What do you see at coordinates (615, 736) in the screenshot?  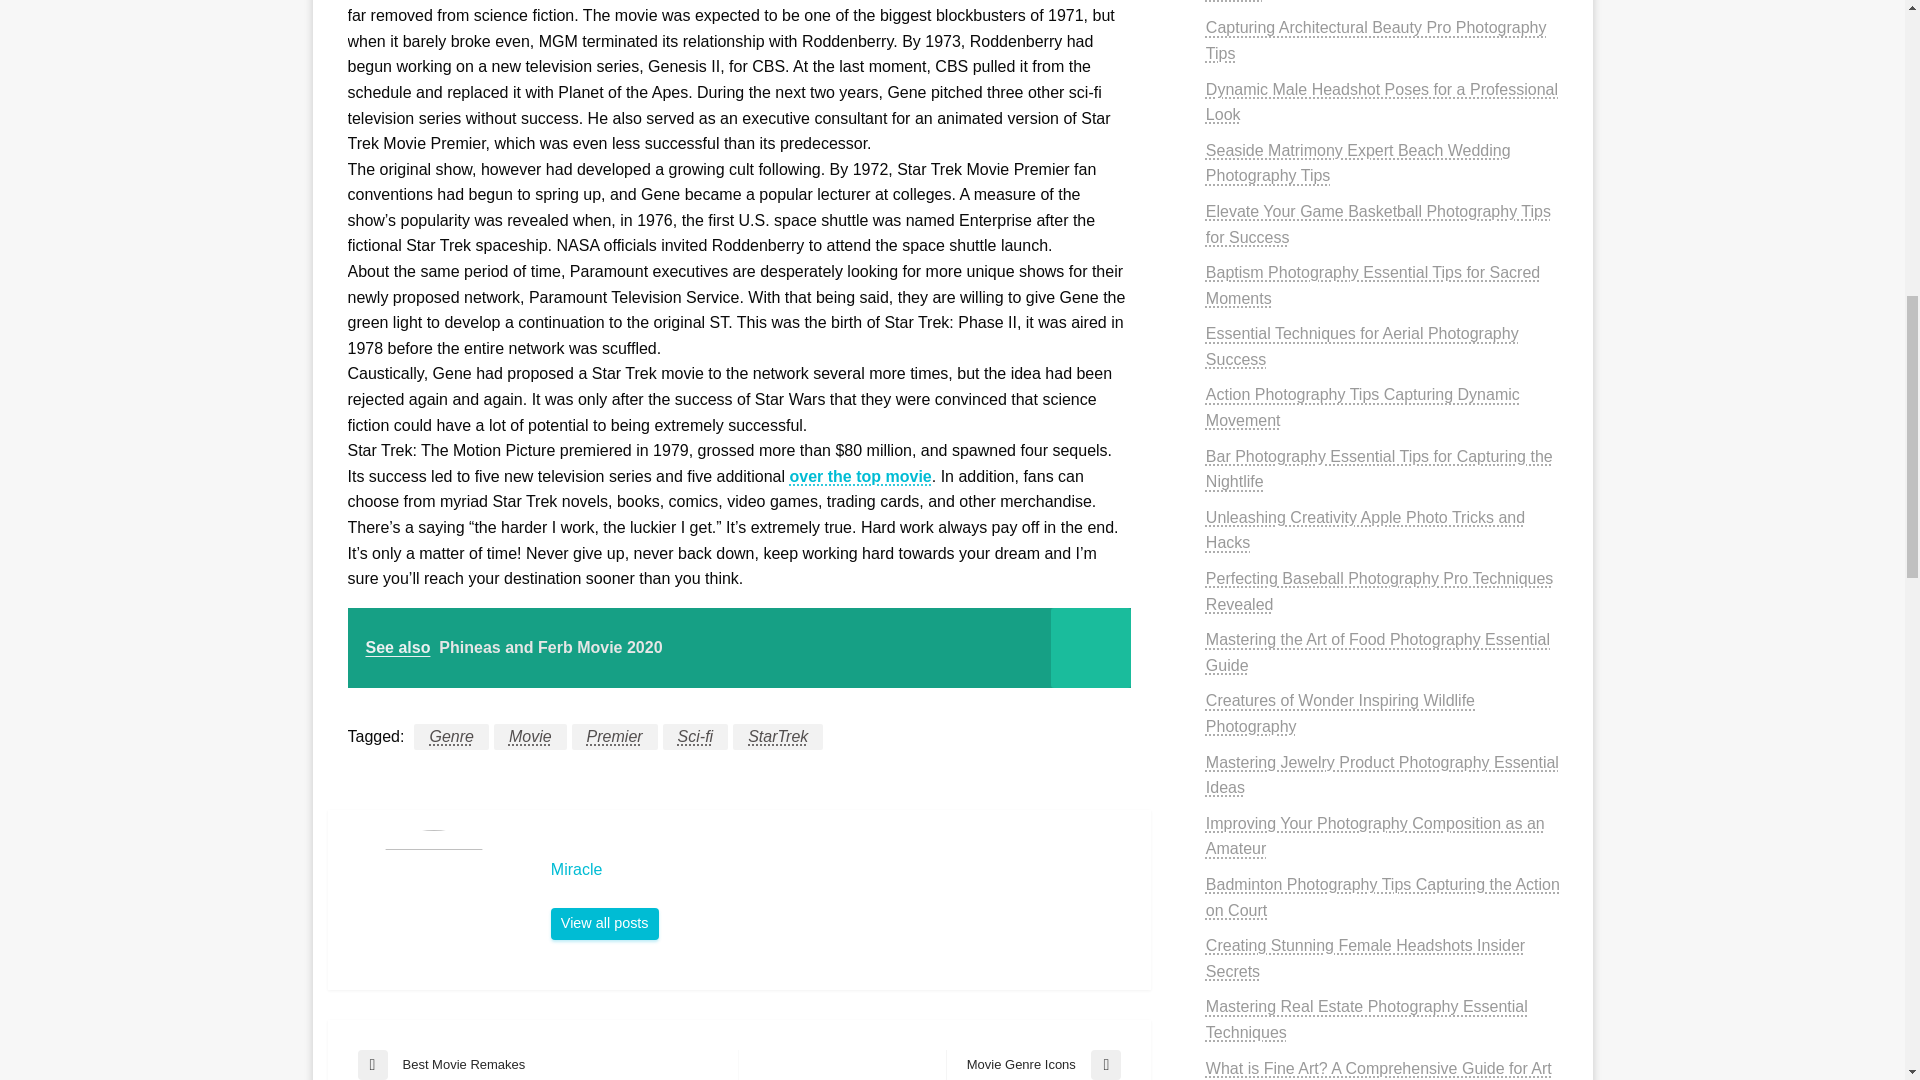 I see `Premier` at bounding box center [615, 736].